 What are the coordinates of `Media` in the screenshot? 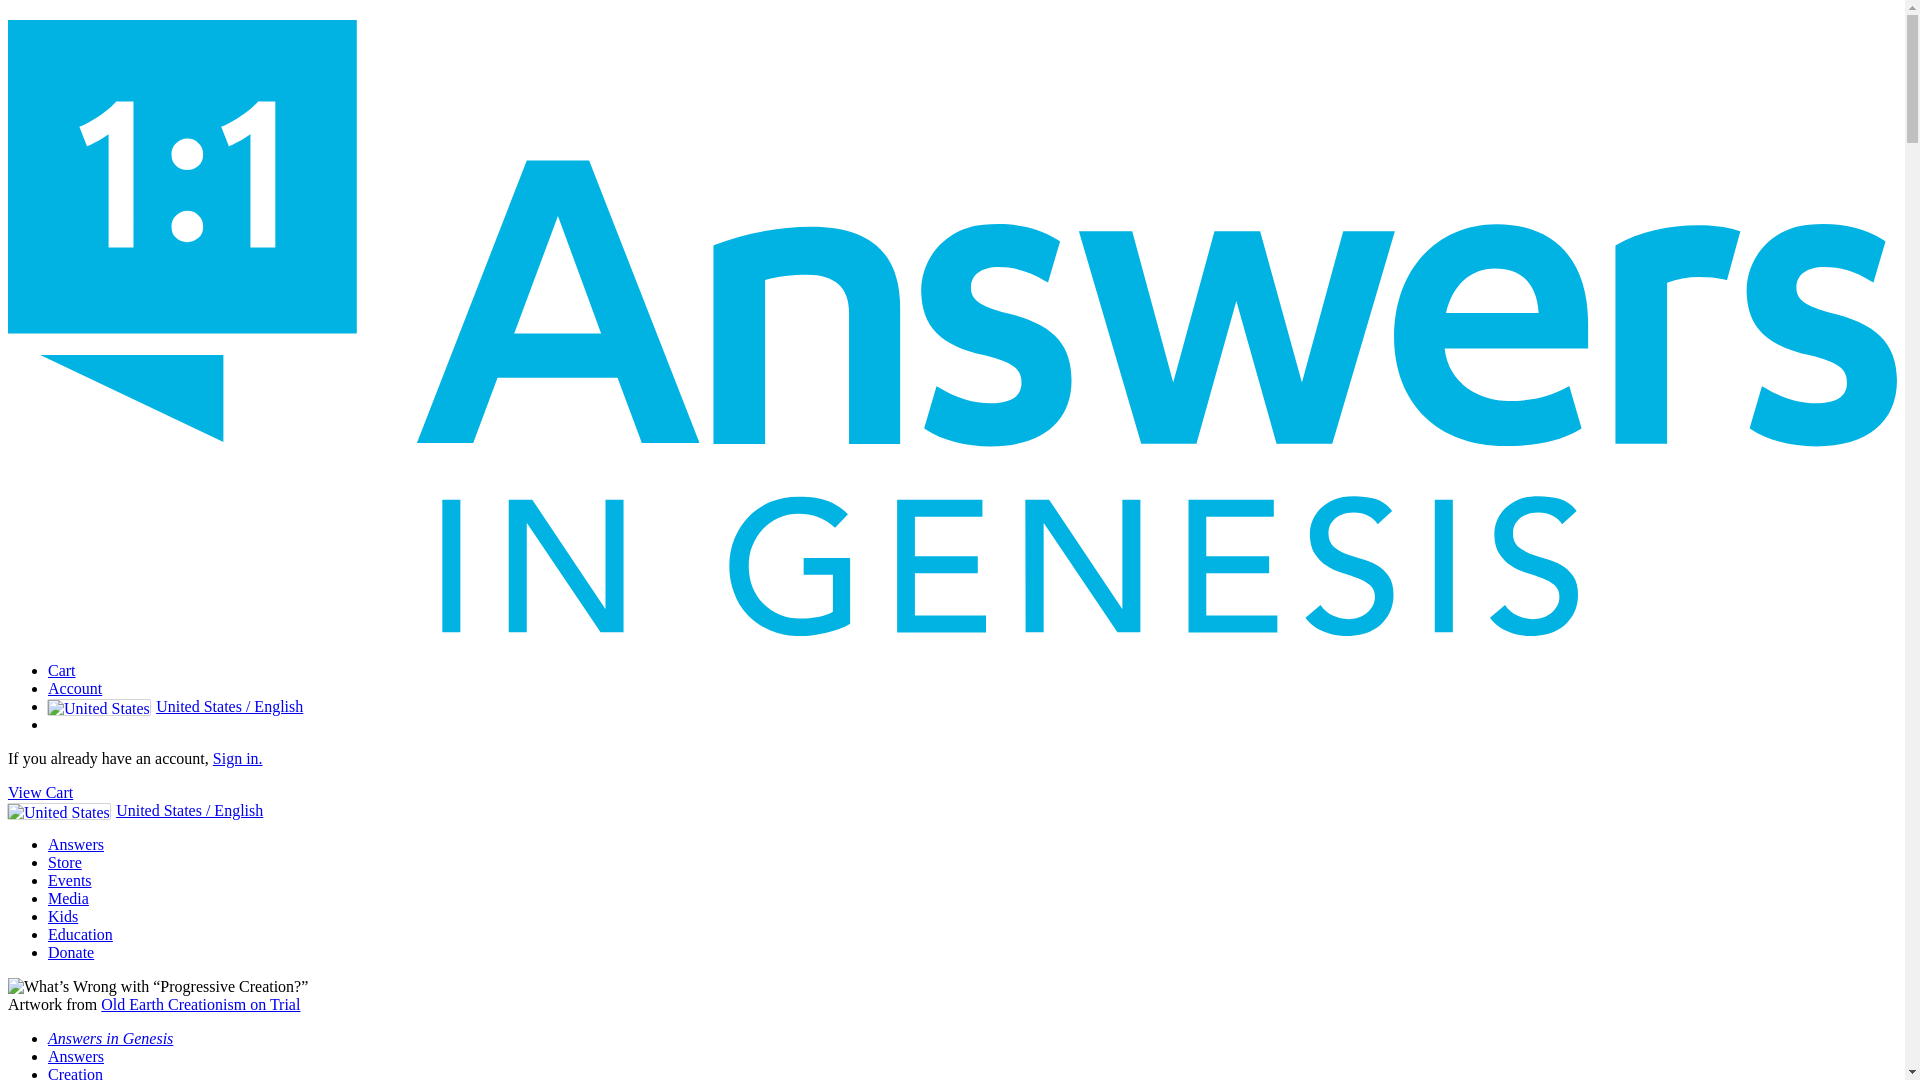 It's located at (68, 898).